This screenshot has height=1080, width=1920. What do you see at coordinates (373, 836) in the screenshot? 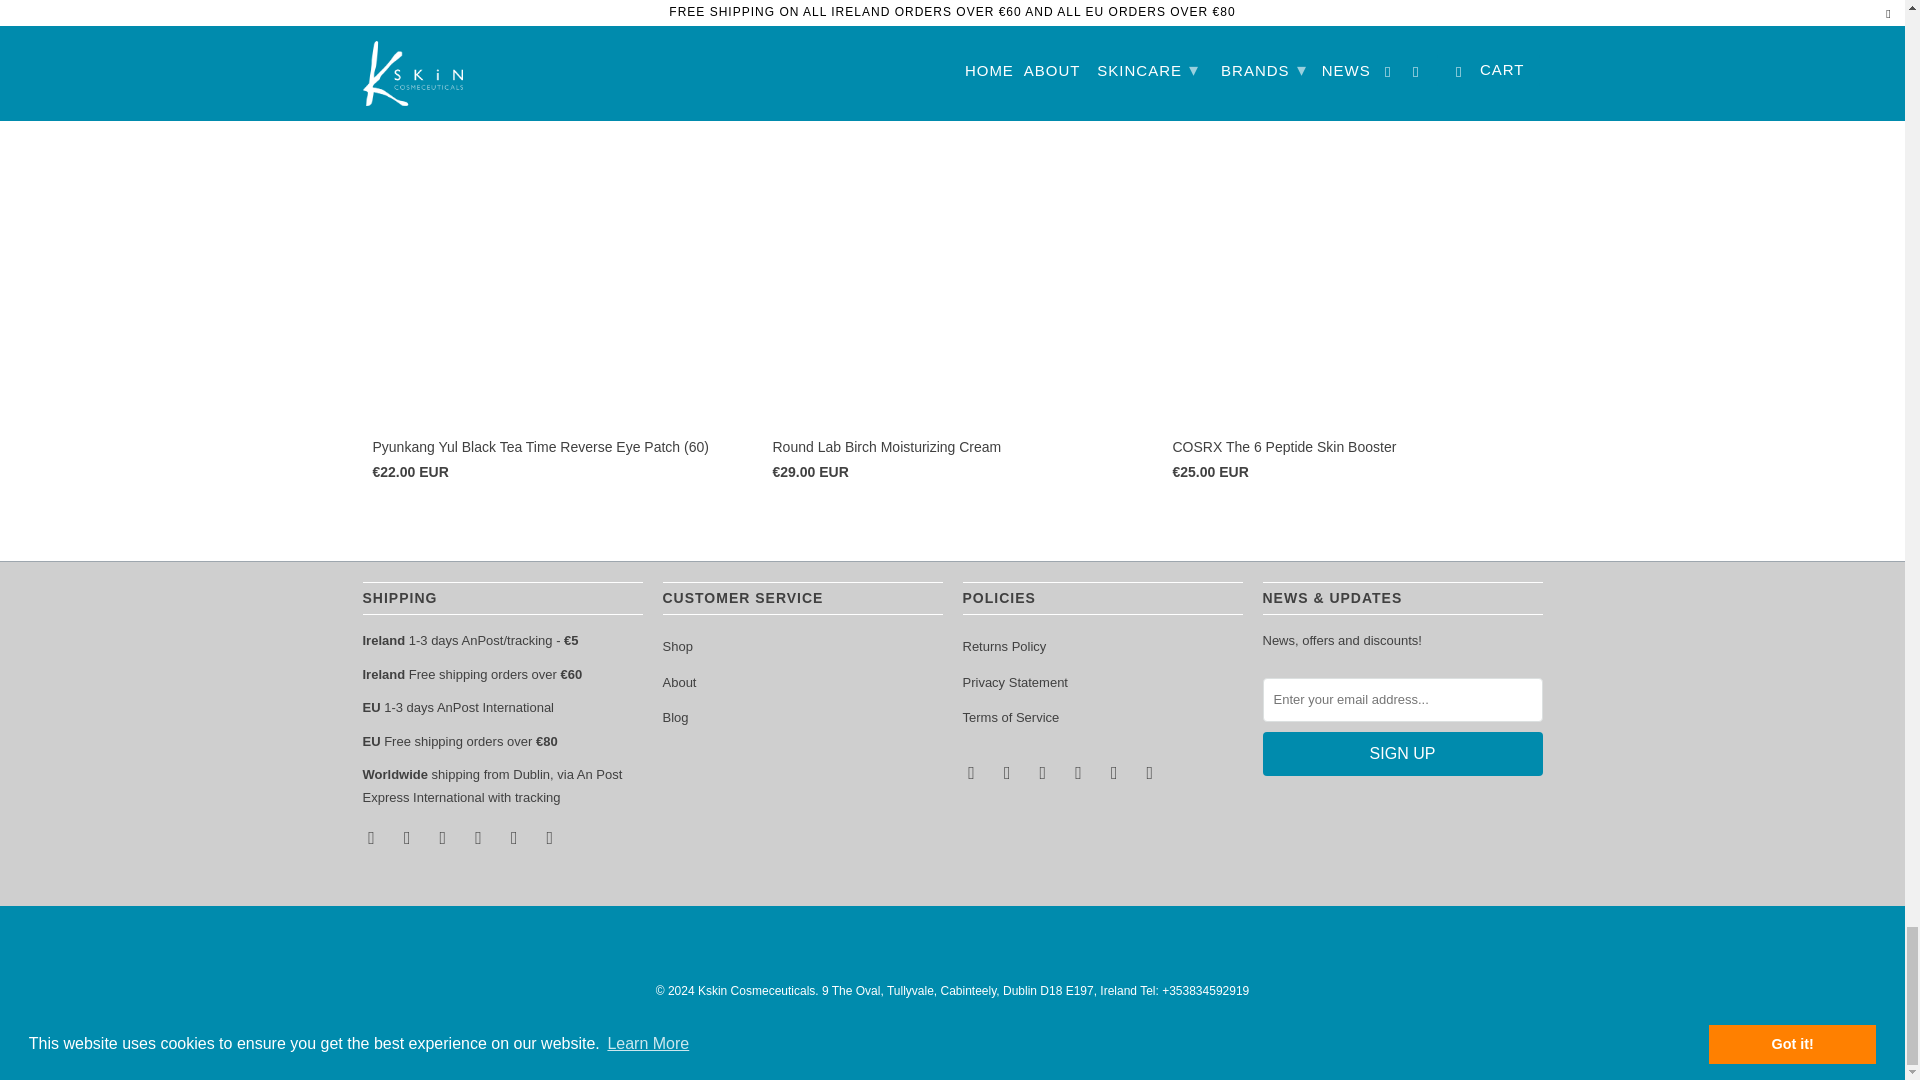
I see `Kskin Cosmeceuticals on Twitter` at bounding box center [373, 836].